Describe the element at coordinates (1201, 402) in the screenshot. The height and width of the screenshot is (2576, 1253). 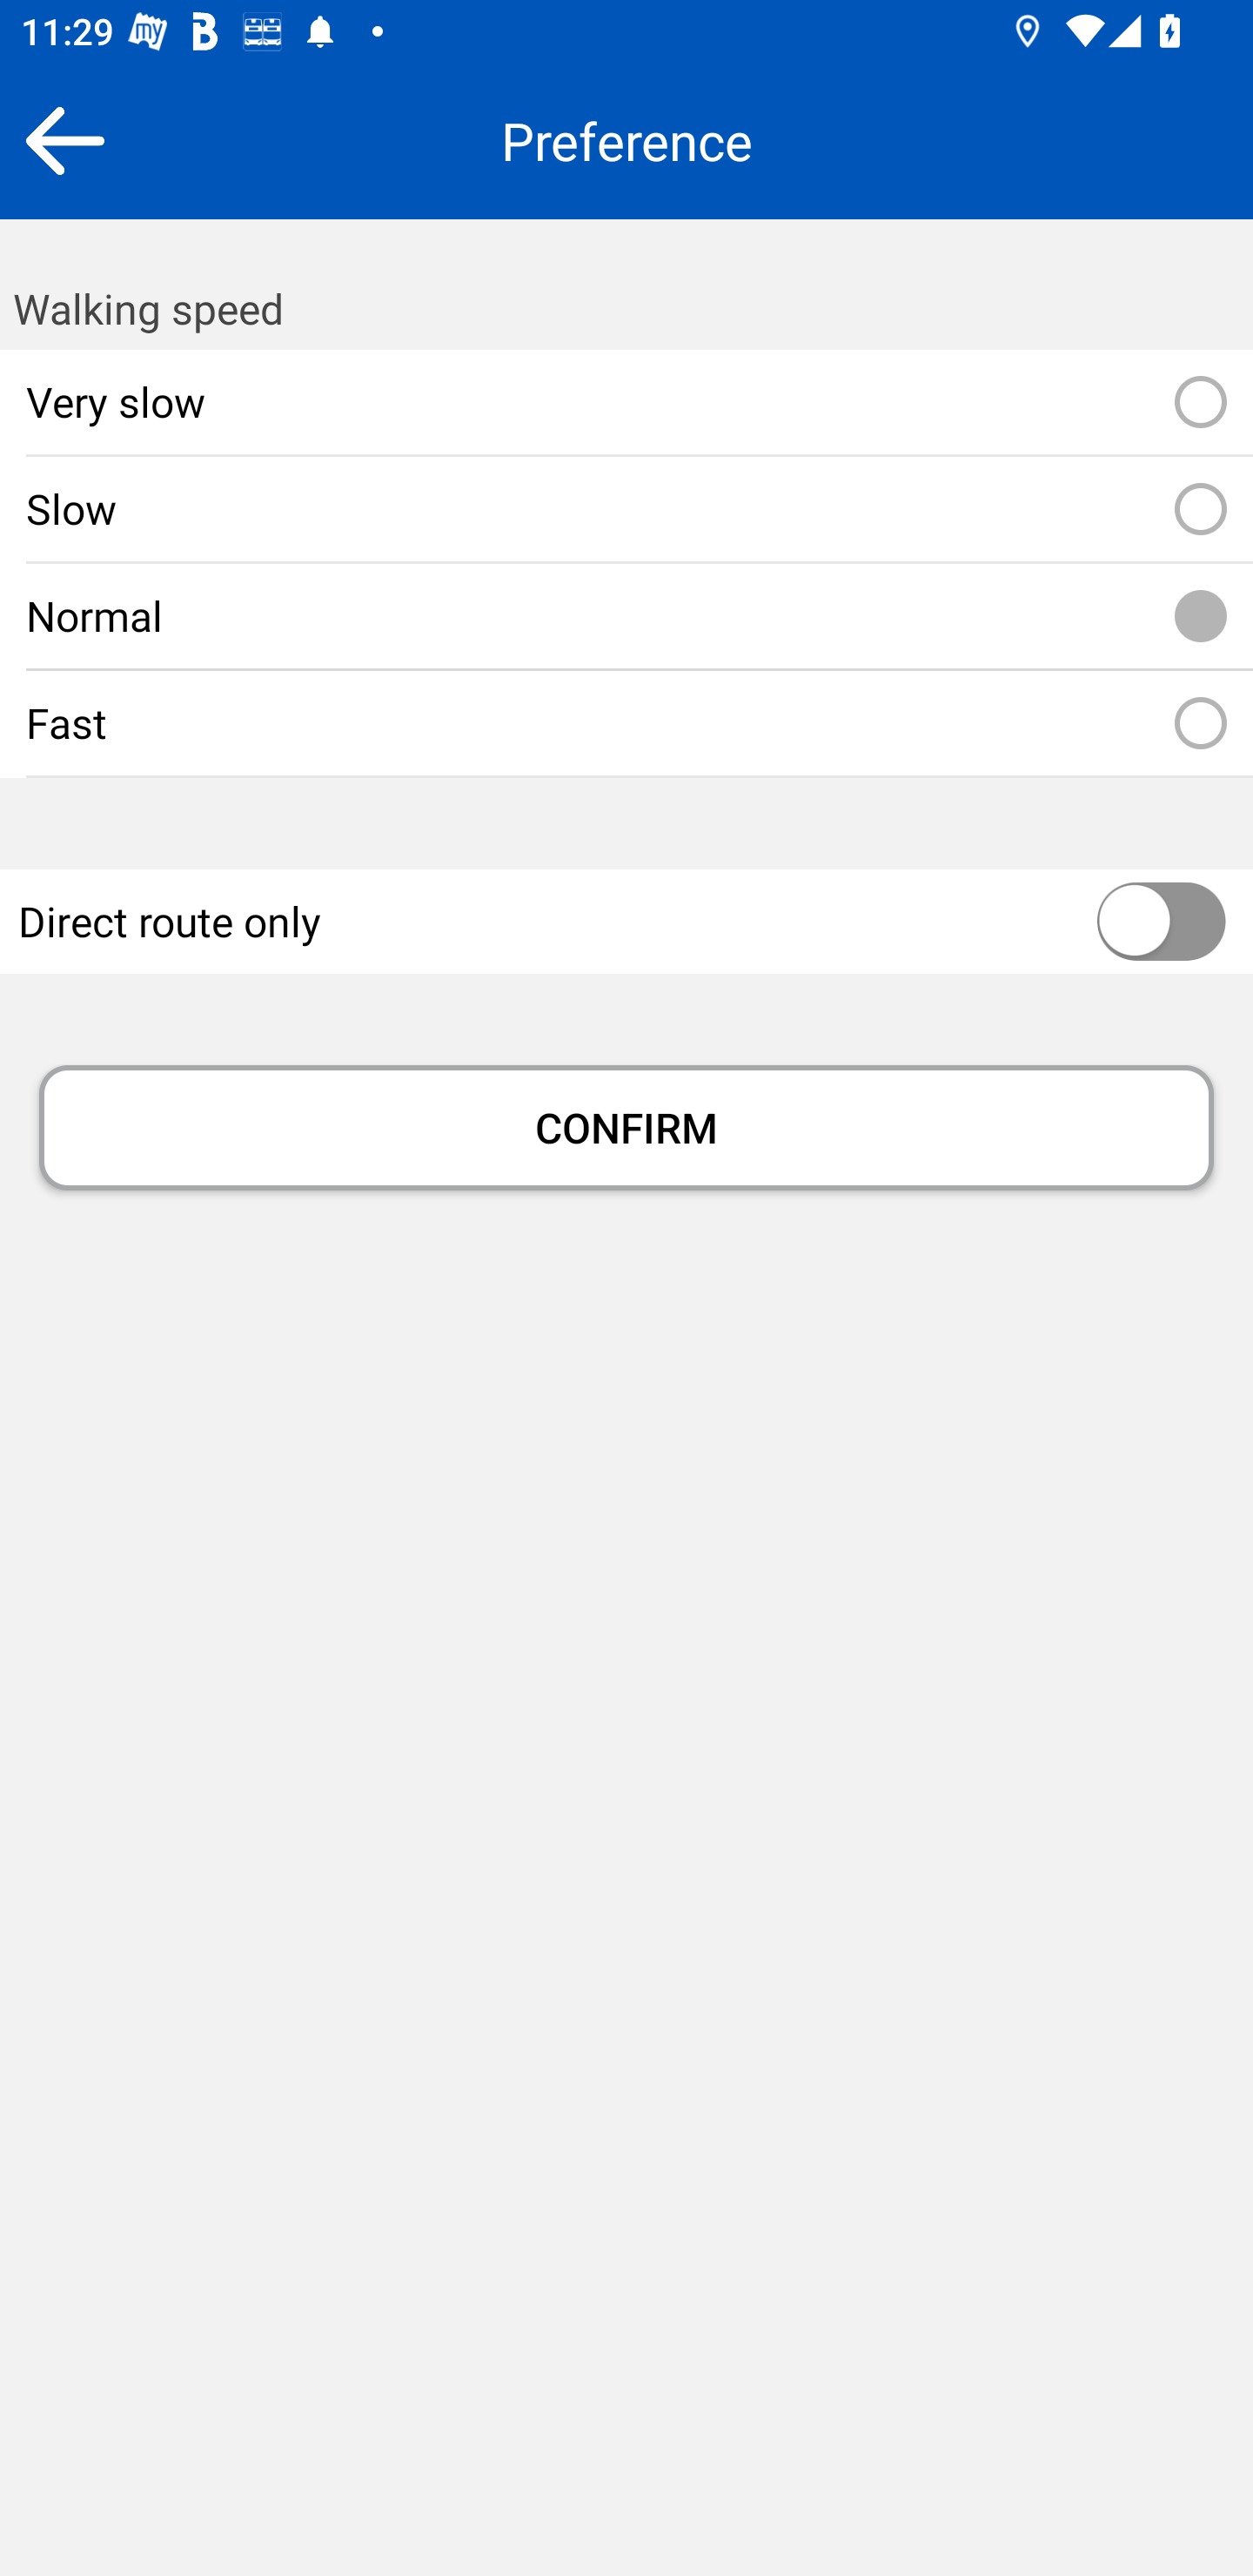
I see `Very slow` at that location.